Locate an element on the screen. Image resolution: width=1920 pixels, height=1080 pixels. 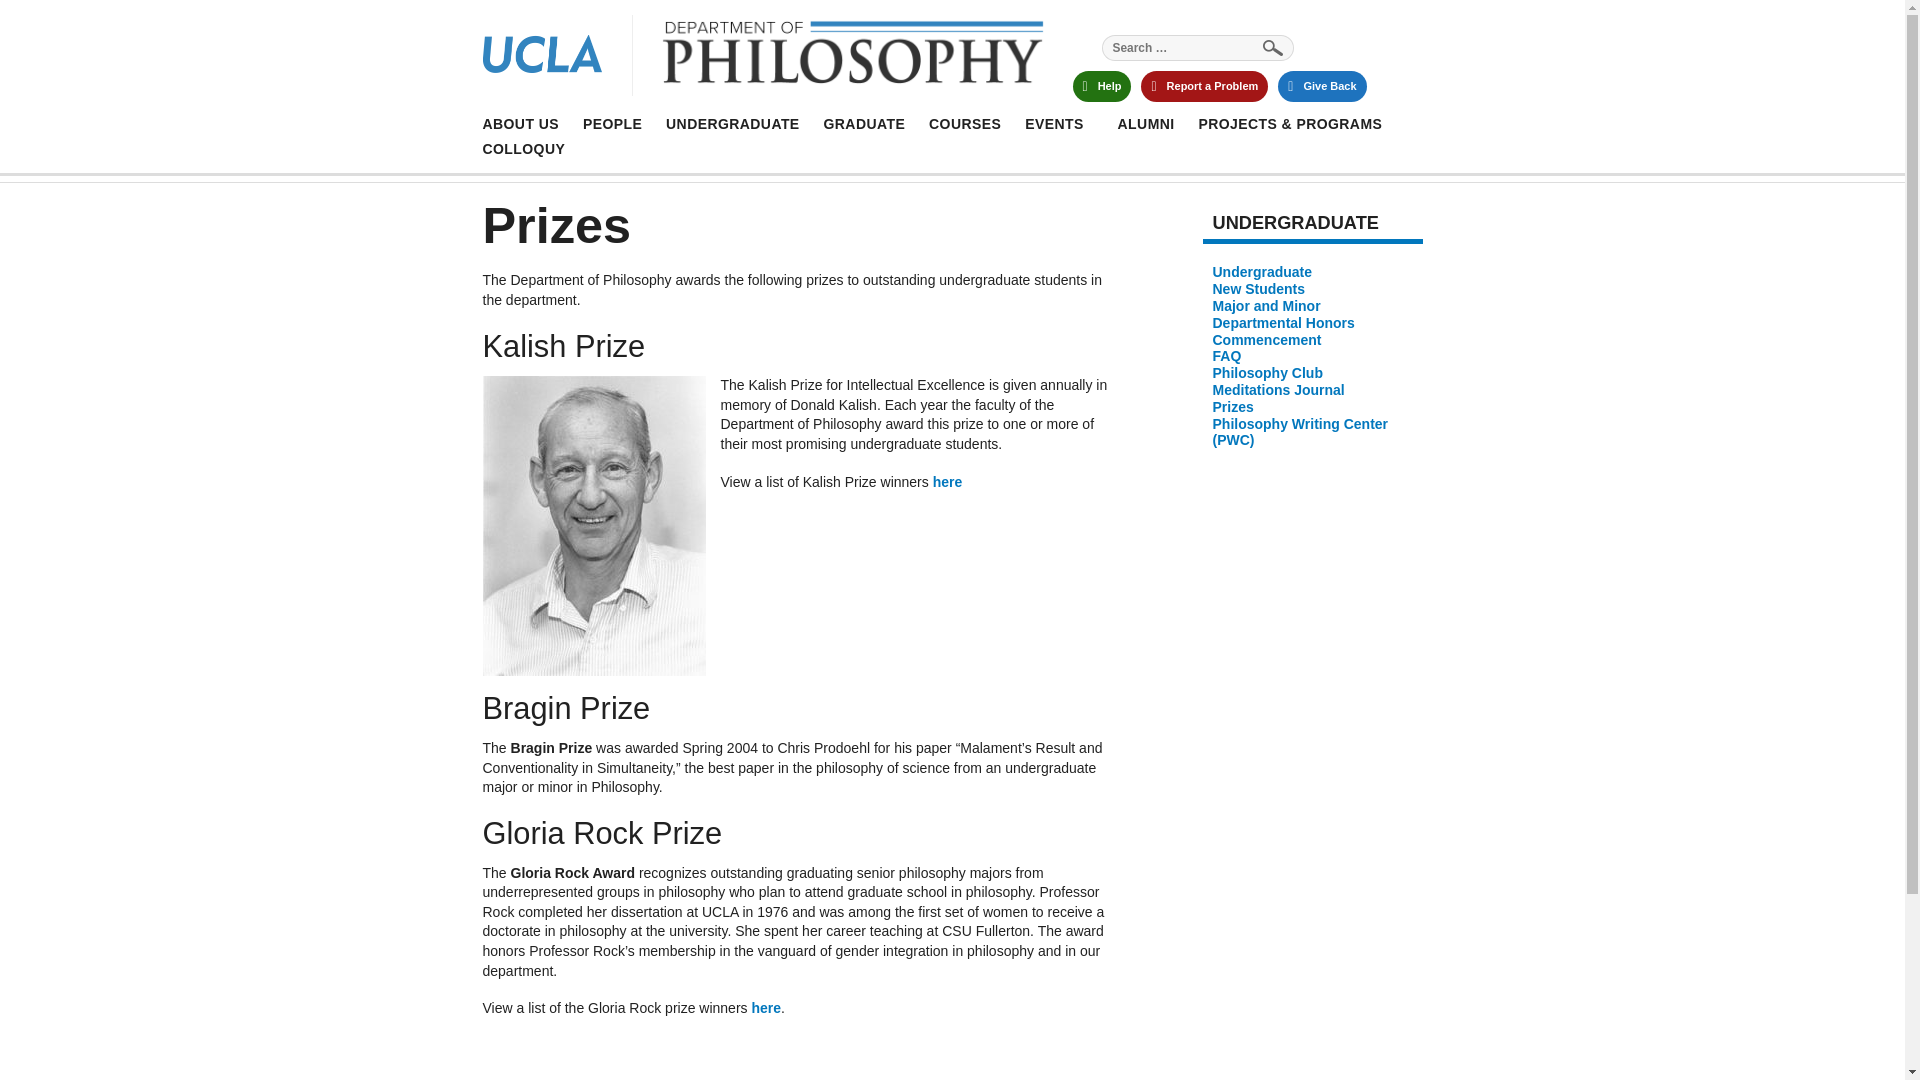
Report a Problem is located at coordinates (1100, 86).